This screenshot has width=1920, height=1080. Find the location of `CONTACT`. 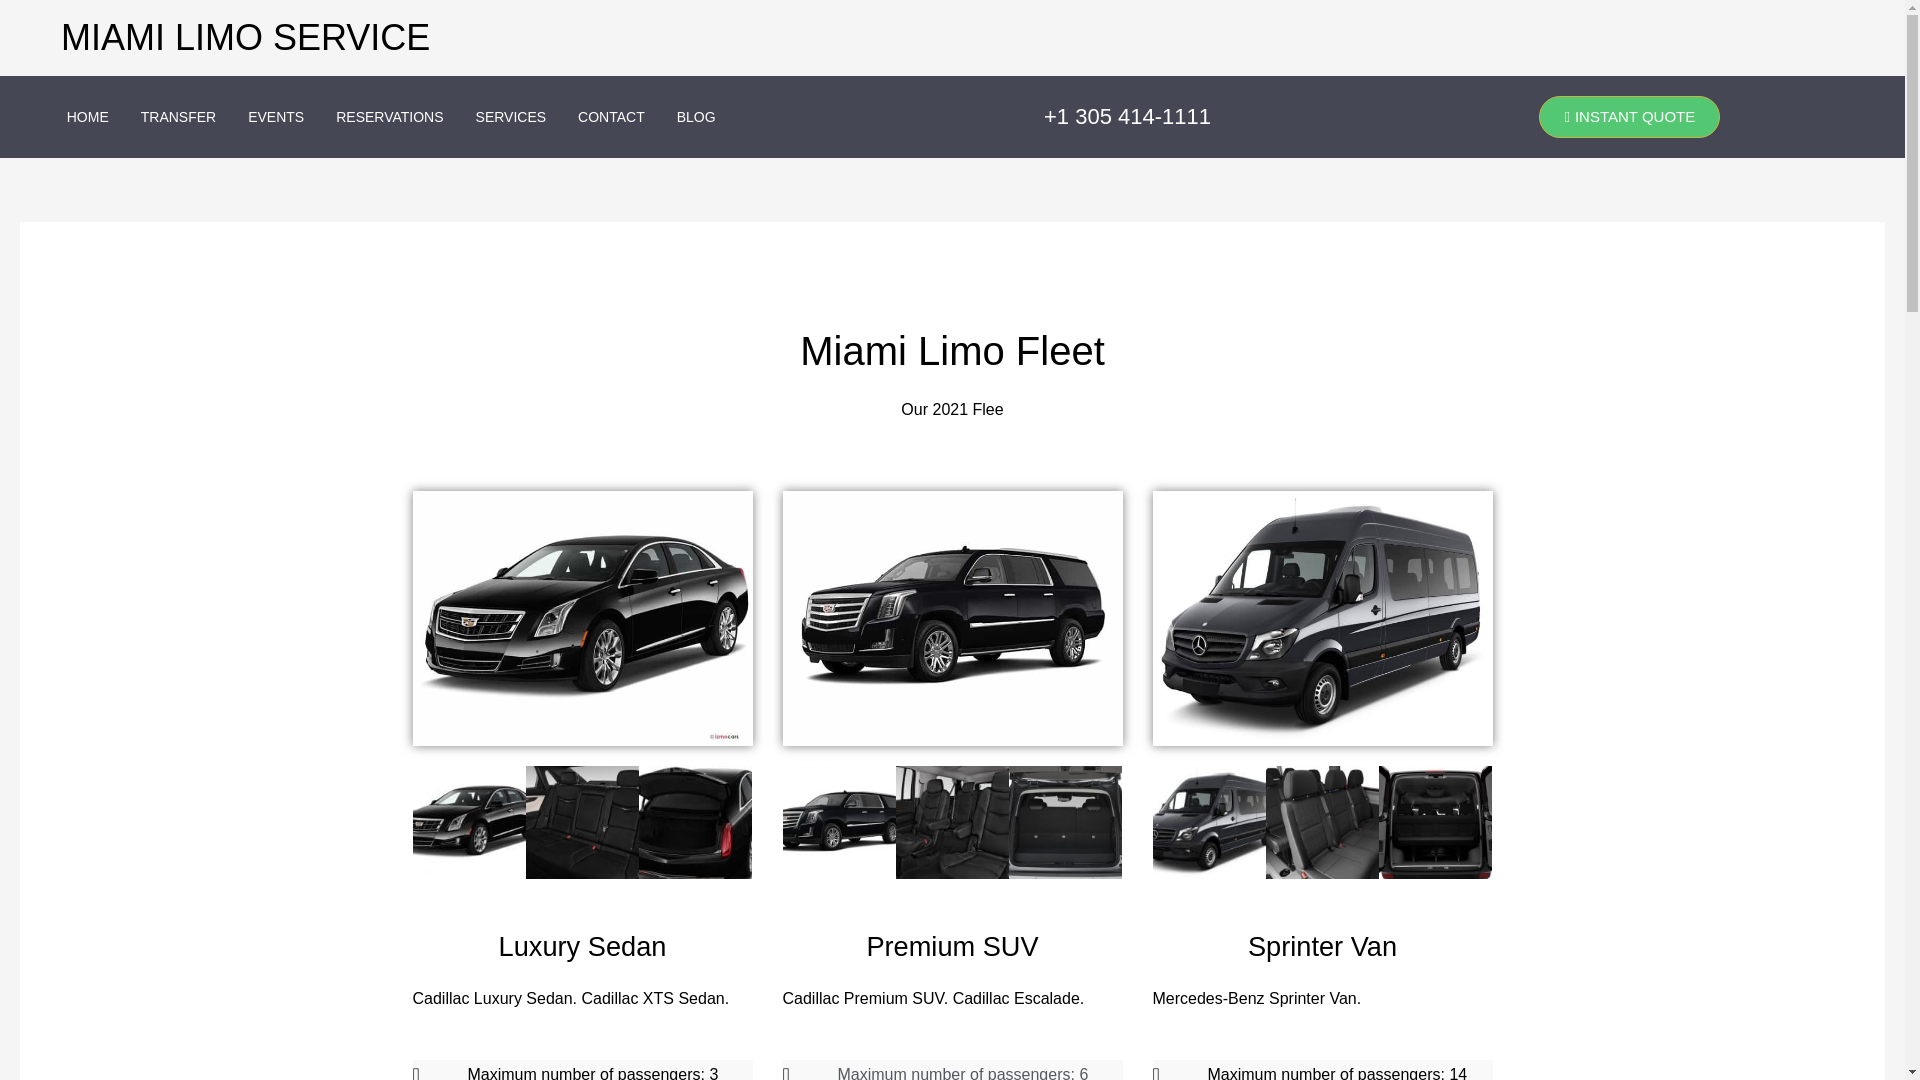

CONTACT is located at coordinates (611, 117).